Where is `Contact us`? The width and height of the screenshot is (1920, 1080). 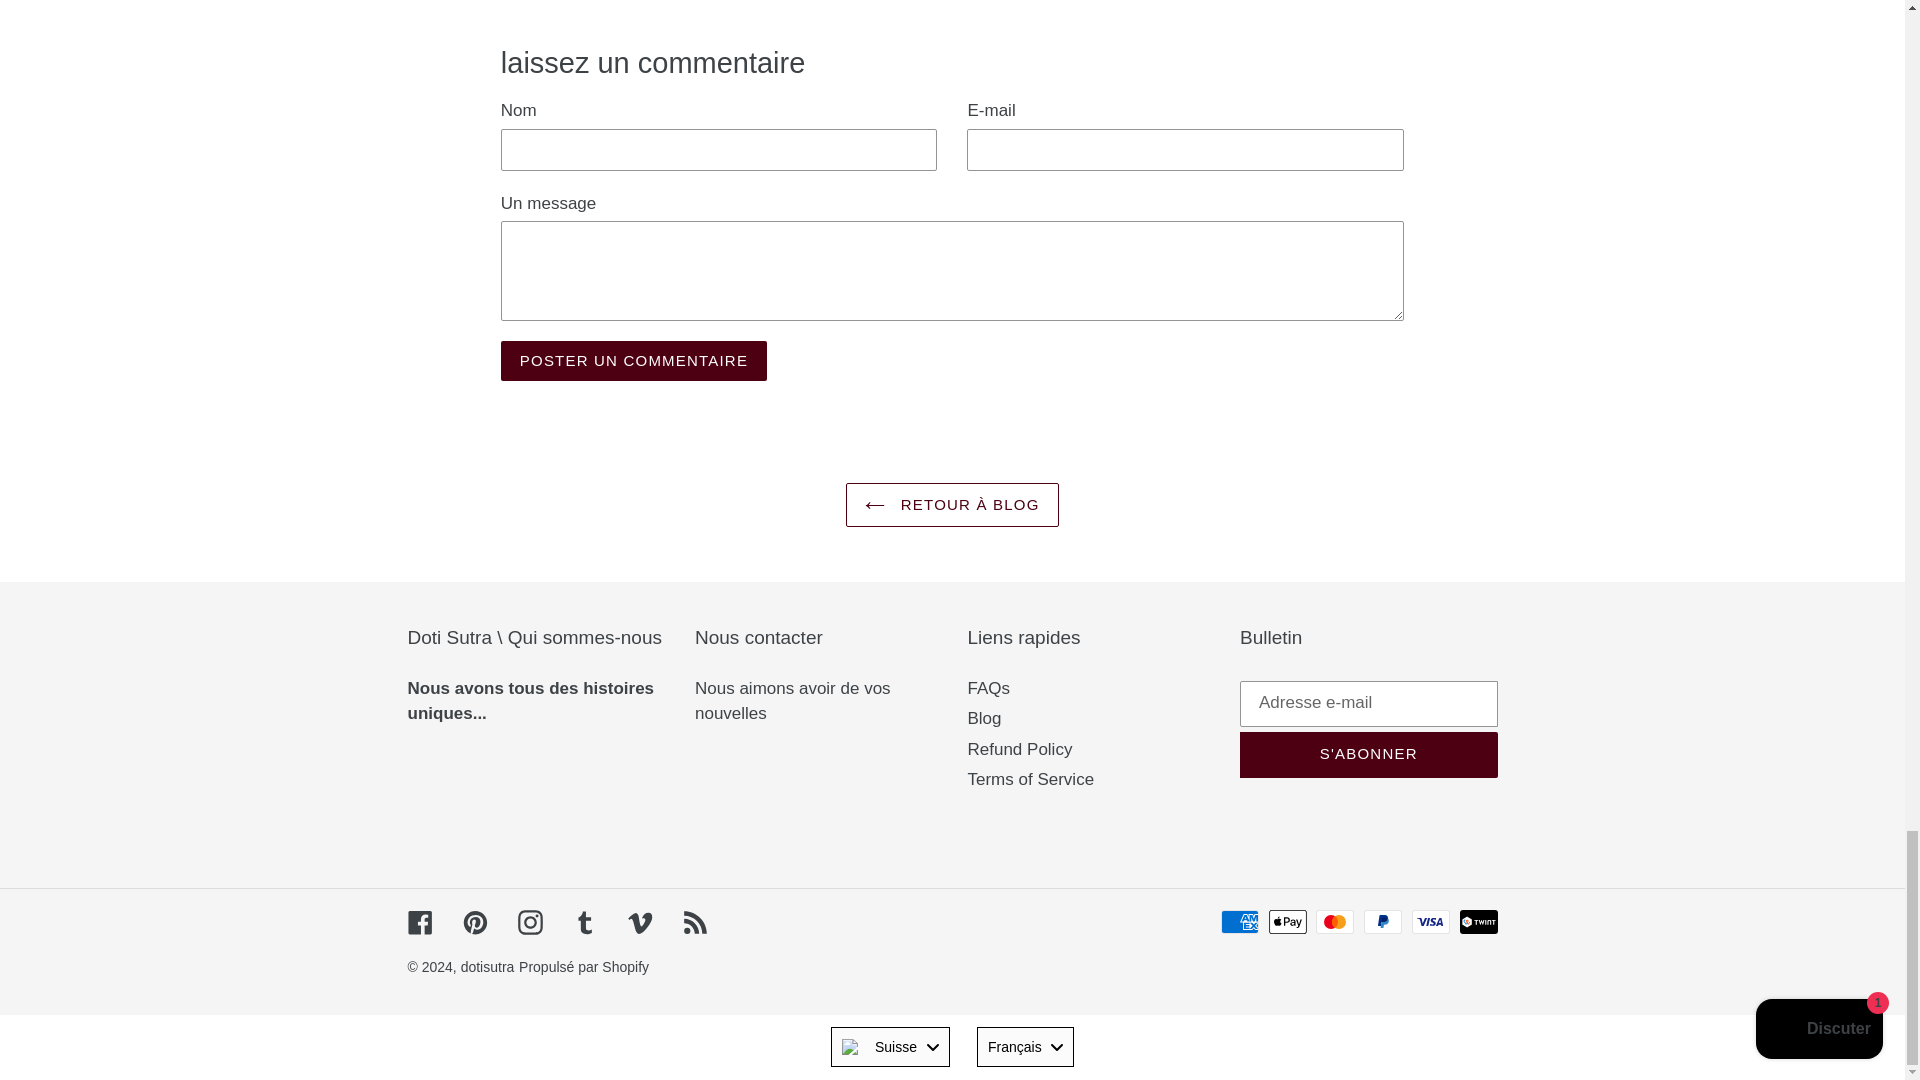
Contact us is located at coordinates (746, 688).